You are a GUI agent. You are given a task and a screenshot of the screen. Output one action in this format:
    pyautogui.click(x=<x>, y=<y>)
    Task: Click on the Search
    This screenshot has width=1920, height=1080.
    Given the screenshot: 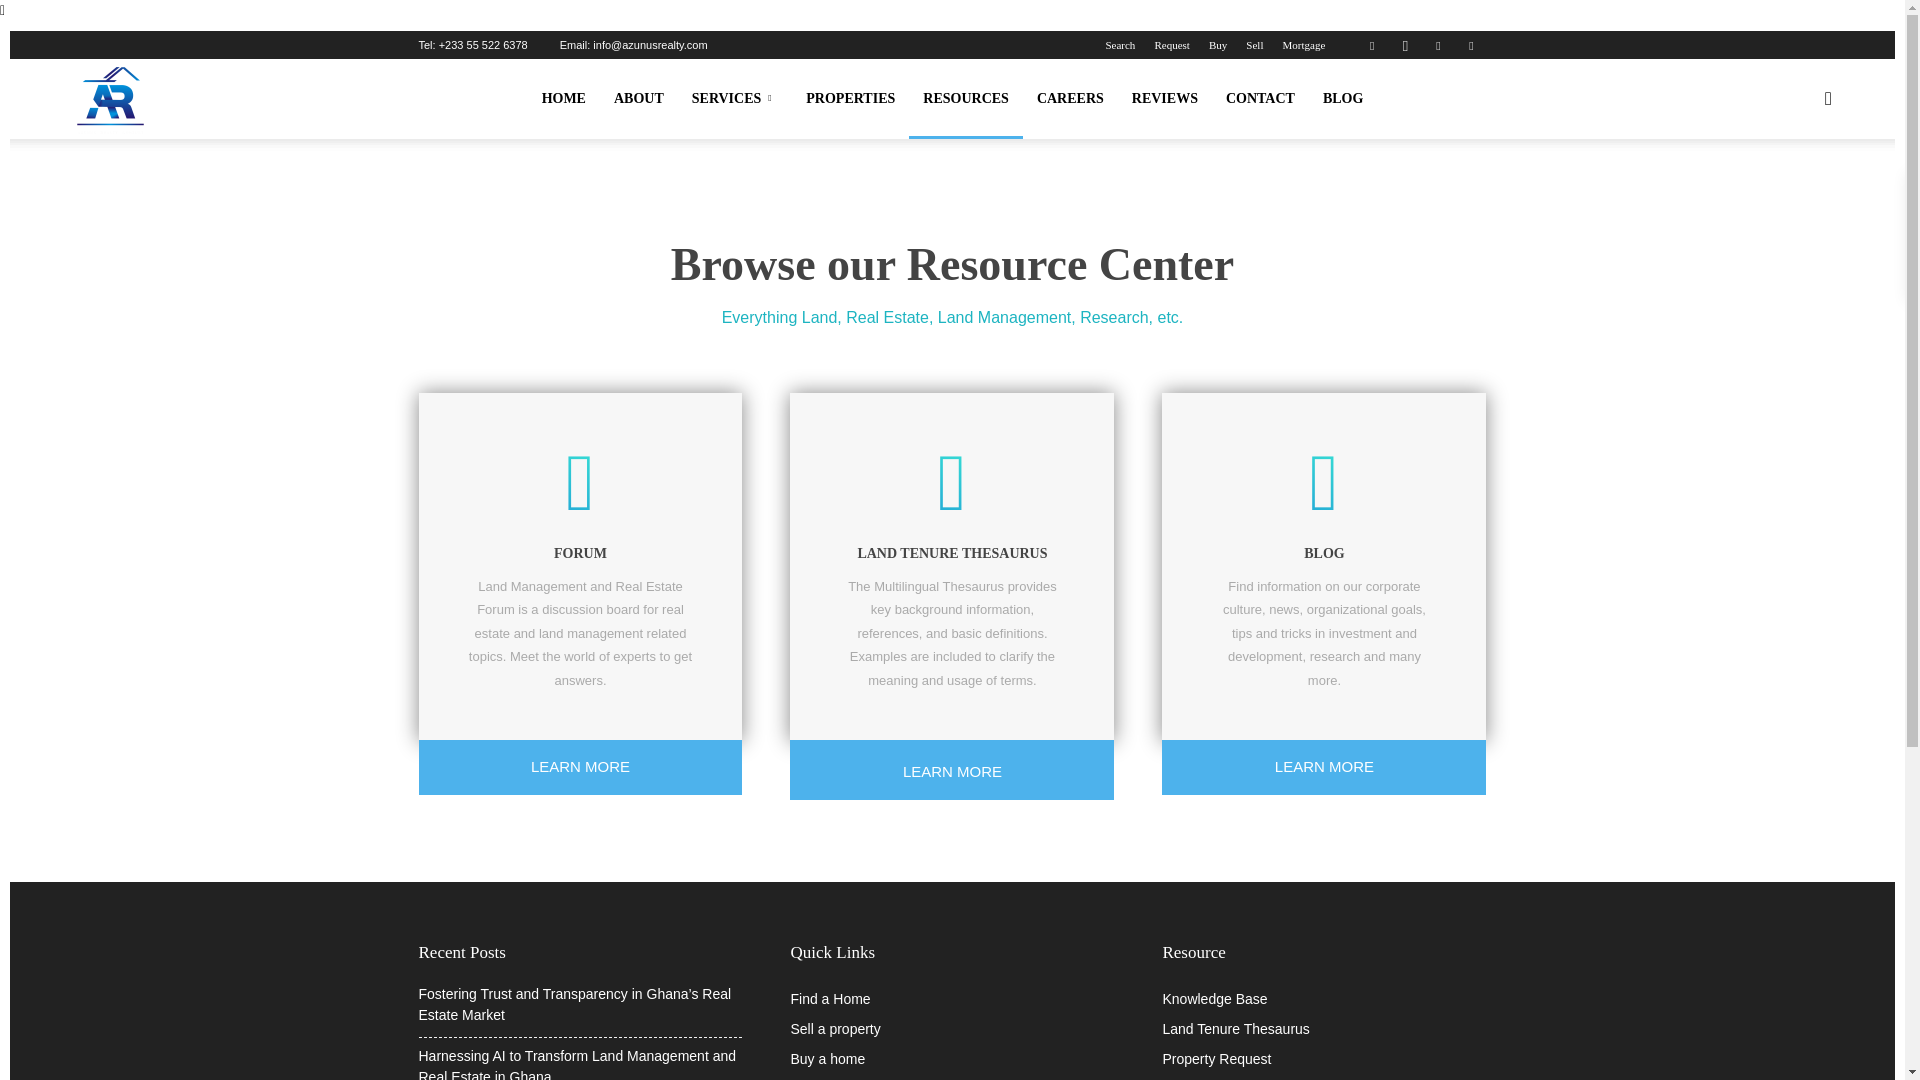 What is the action you would take?
    pyautogui.click(x=1120, y=44)
    